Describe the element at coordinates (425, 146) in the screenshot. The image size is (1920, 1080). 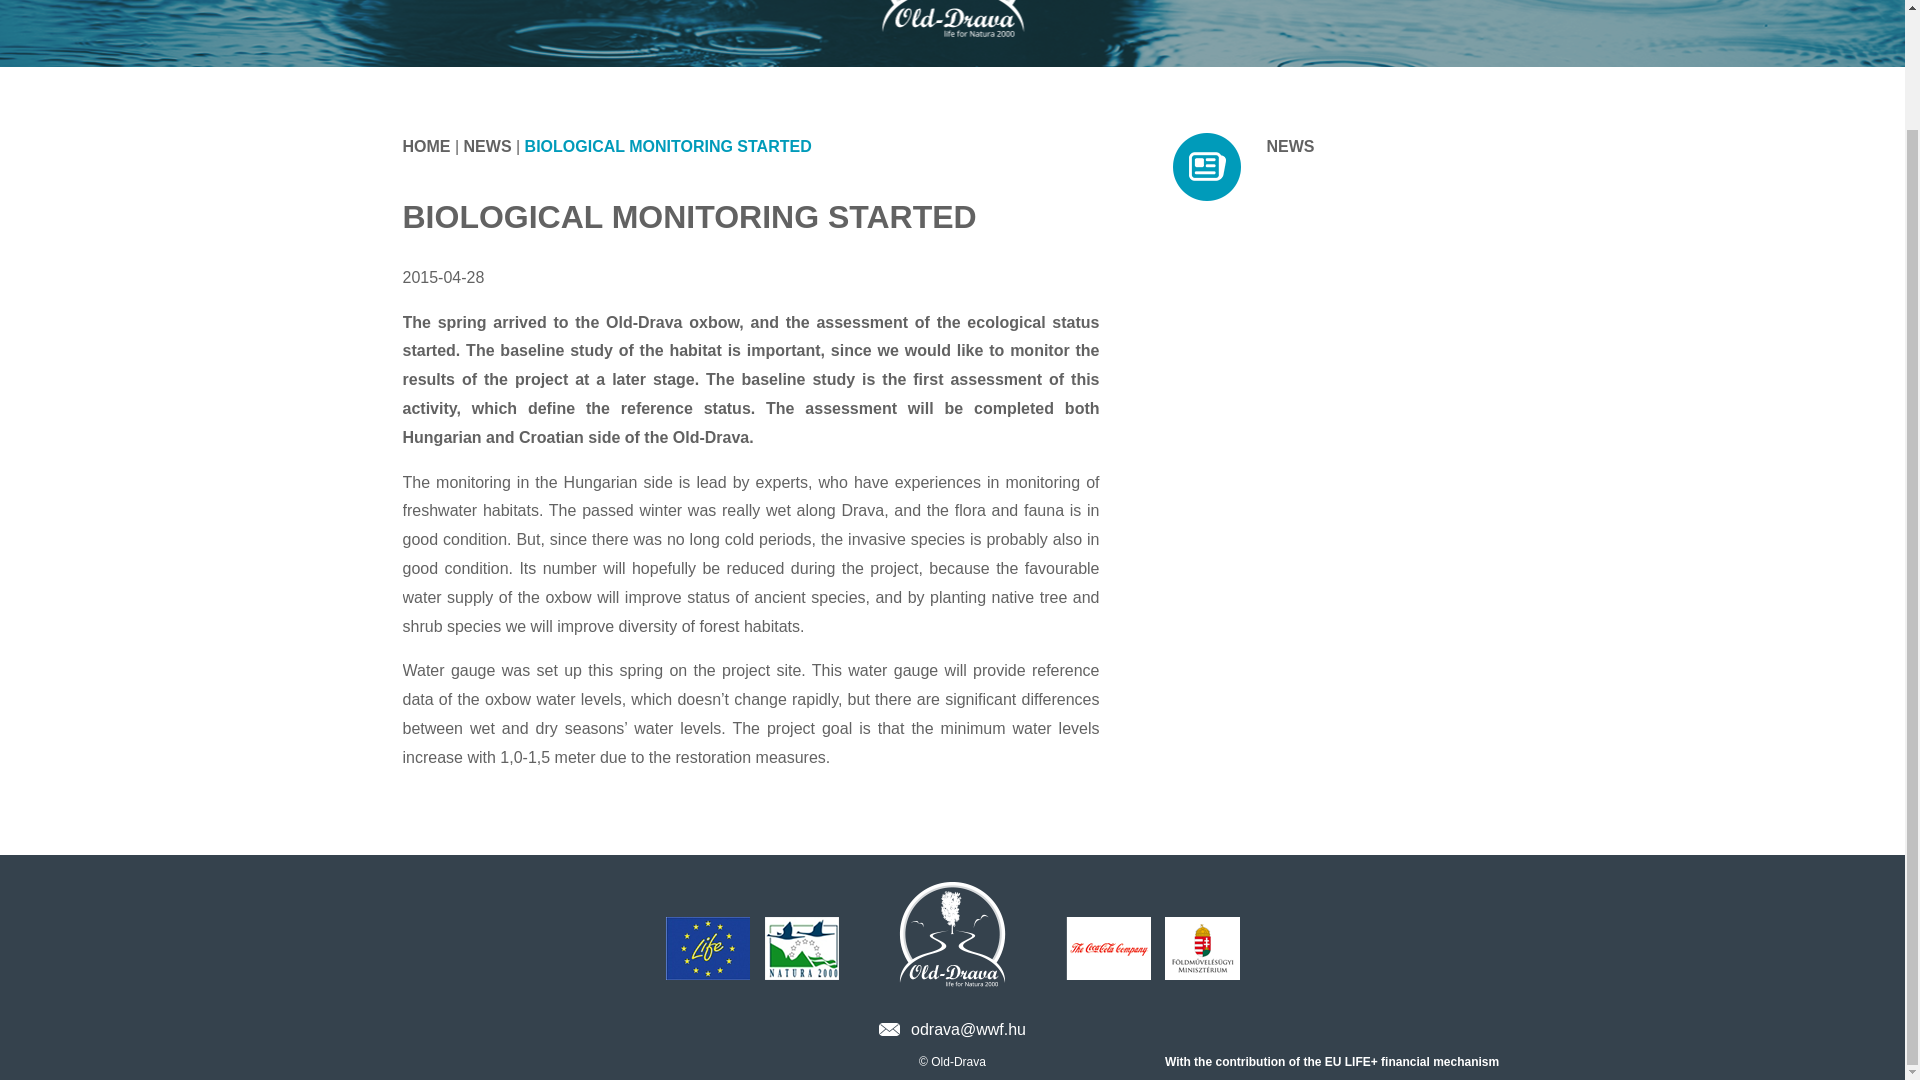
I see `HOME` at that location.